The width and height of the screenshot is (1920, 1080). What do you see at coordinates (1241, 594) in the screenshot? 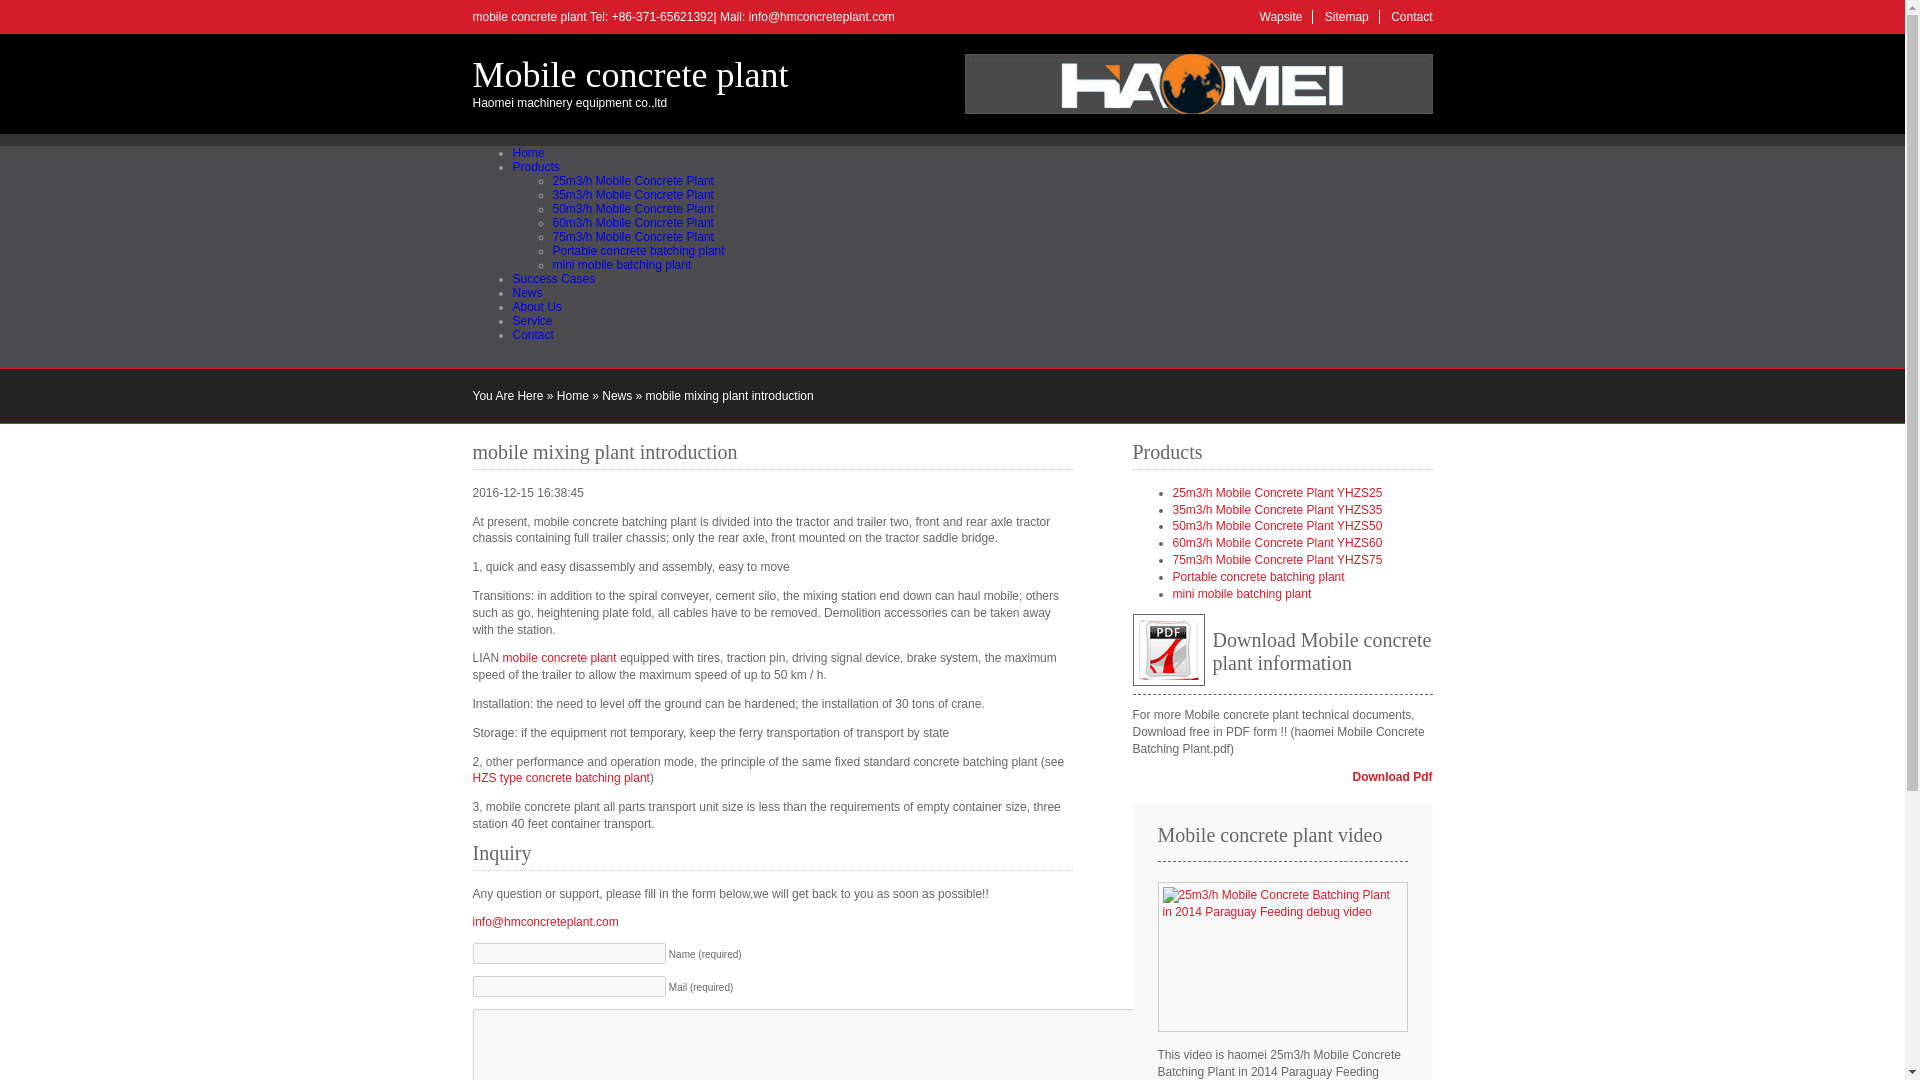
I see `mini mobile batching plant` at bounding box center [1241, 594].